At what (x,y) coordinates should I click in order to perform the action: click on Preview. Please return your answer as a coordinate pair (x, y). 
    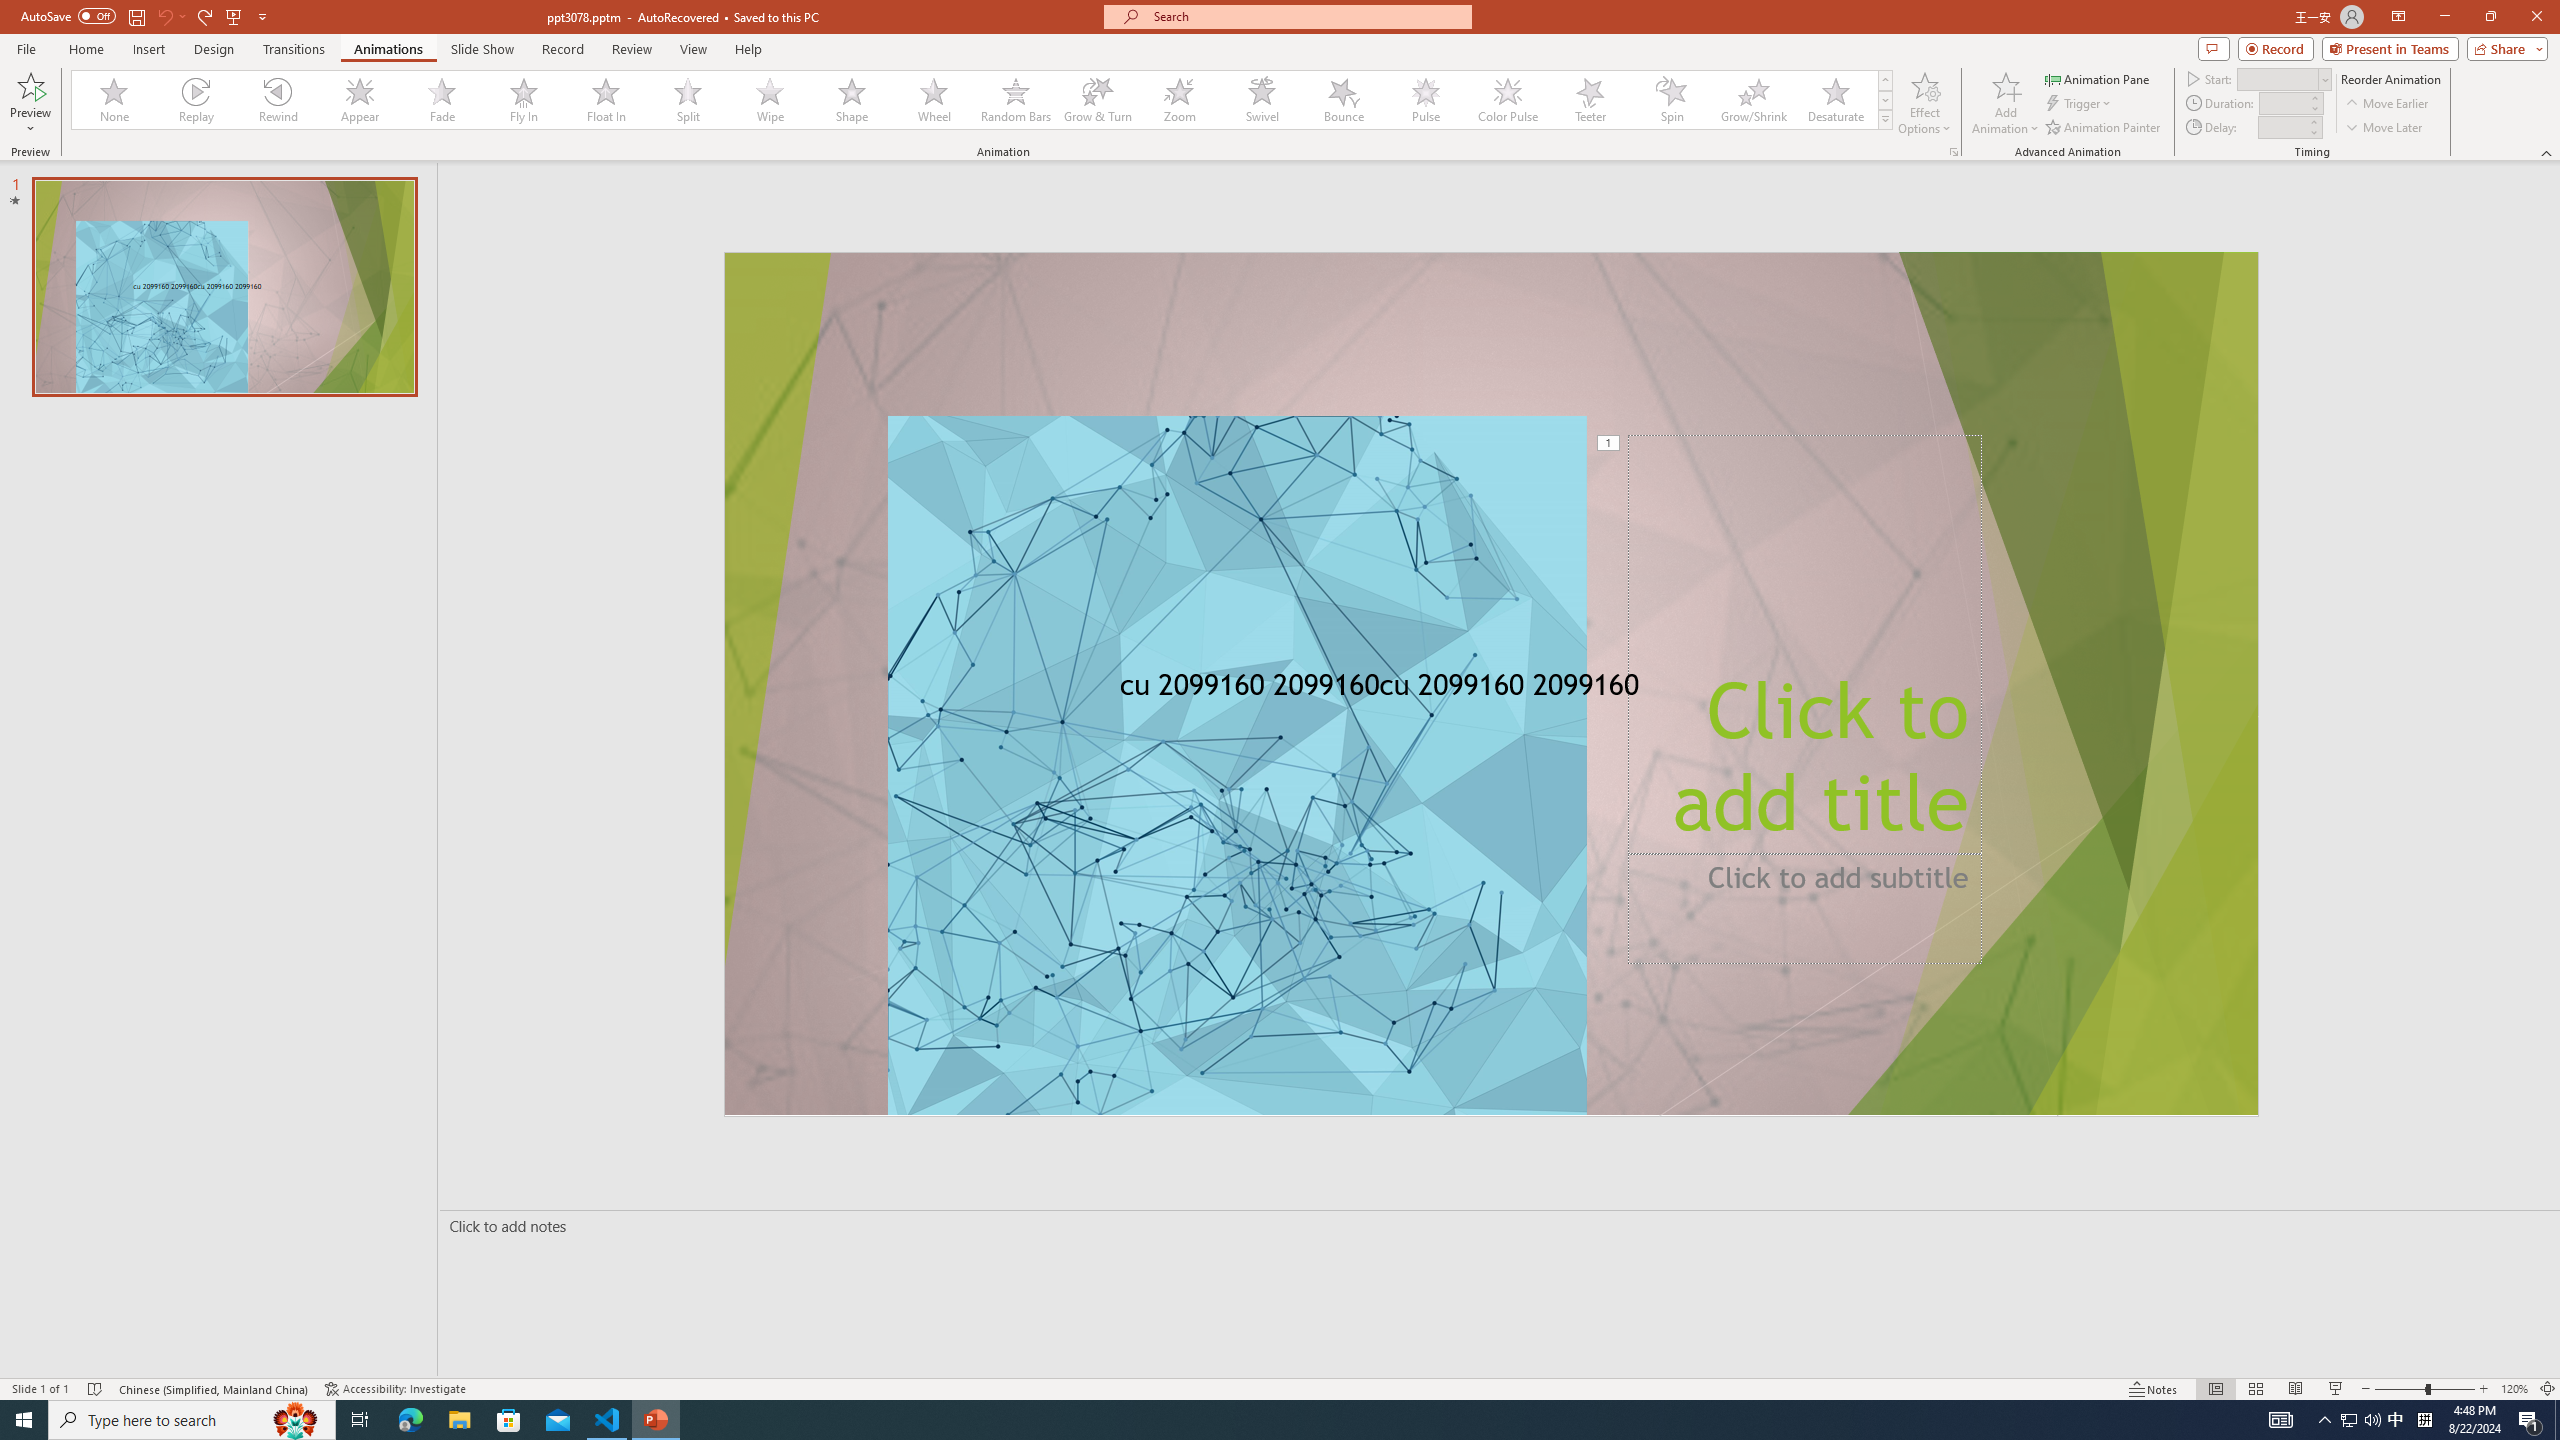
    Looking at the image, I should click on (30, 103).